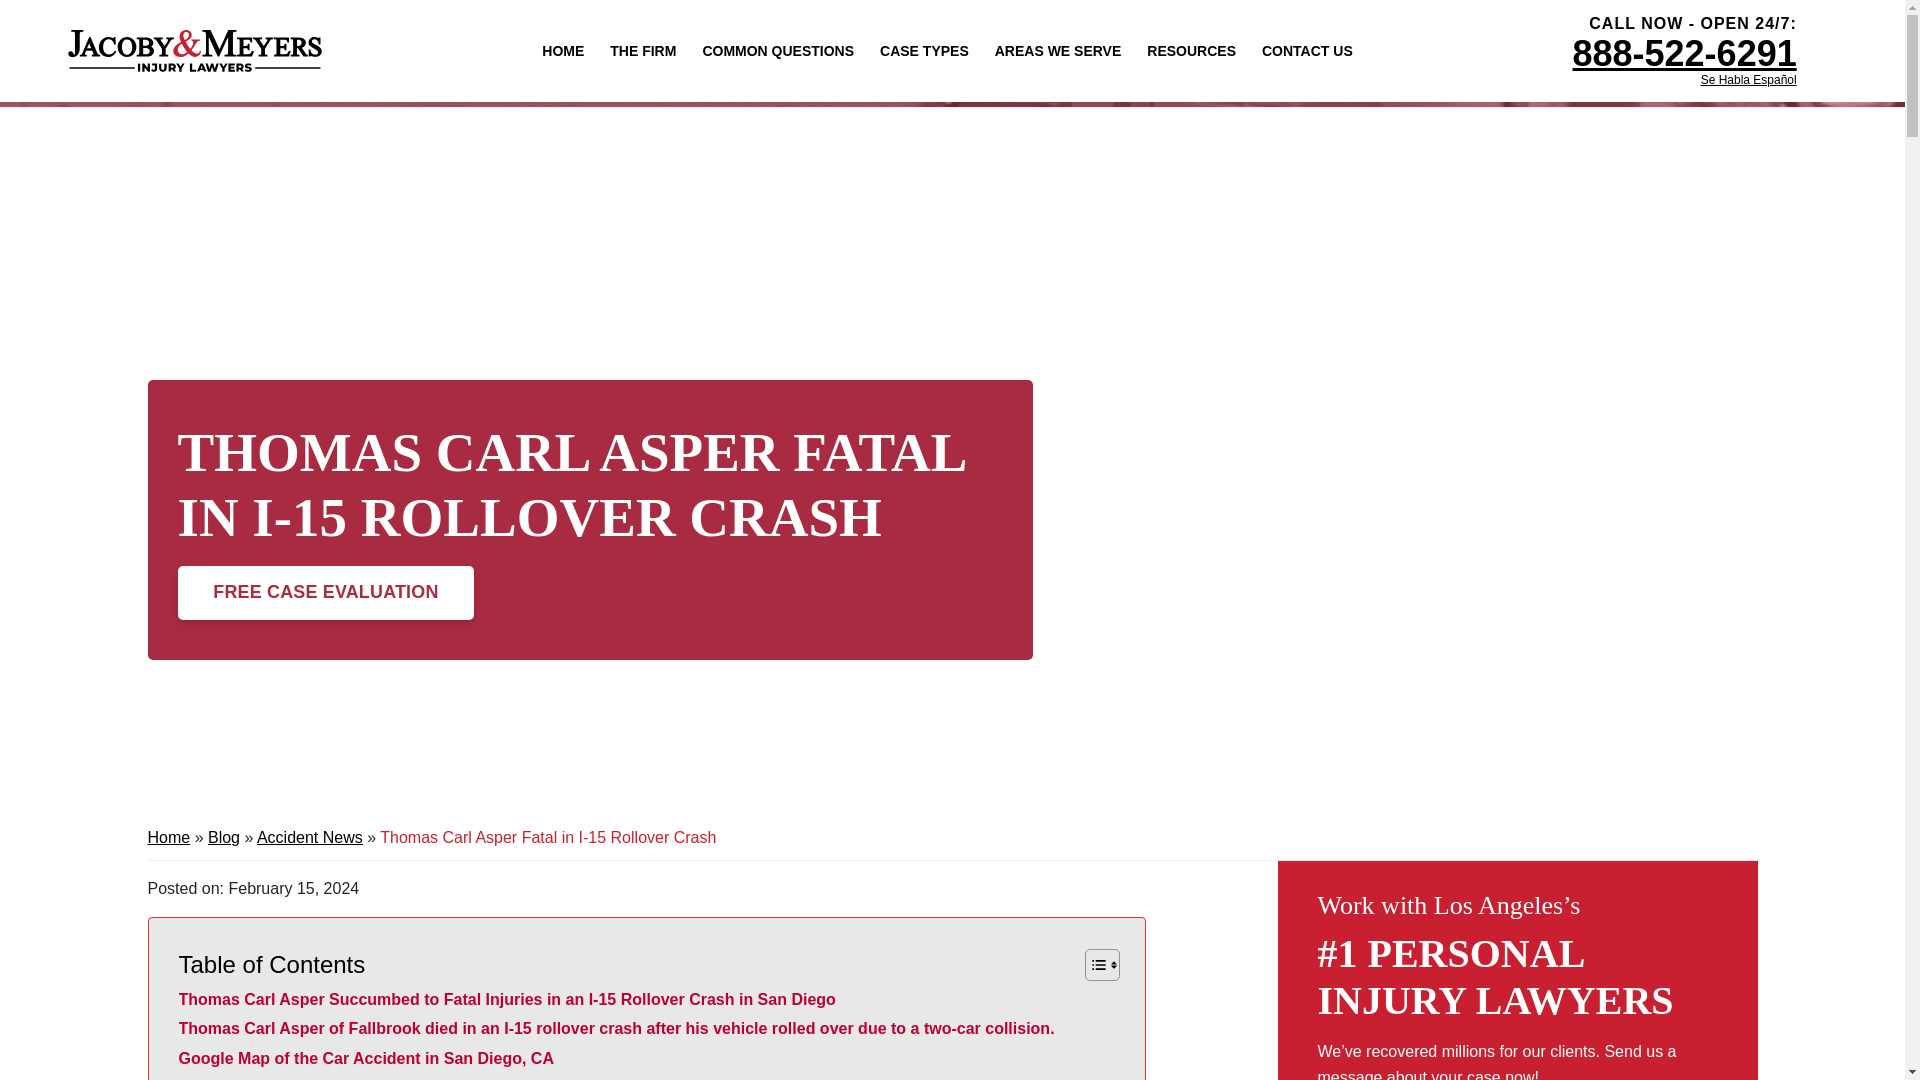 This screenshot has height=1080, width=1920. What do you see at coordinates (1307, 50) in the screenshot?
I see `CONTACT US` at bounding box center [1307, 50].